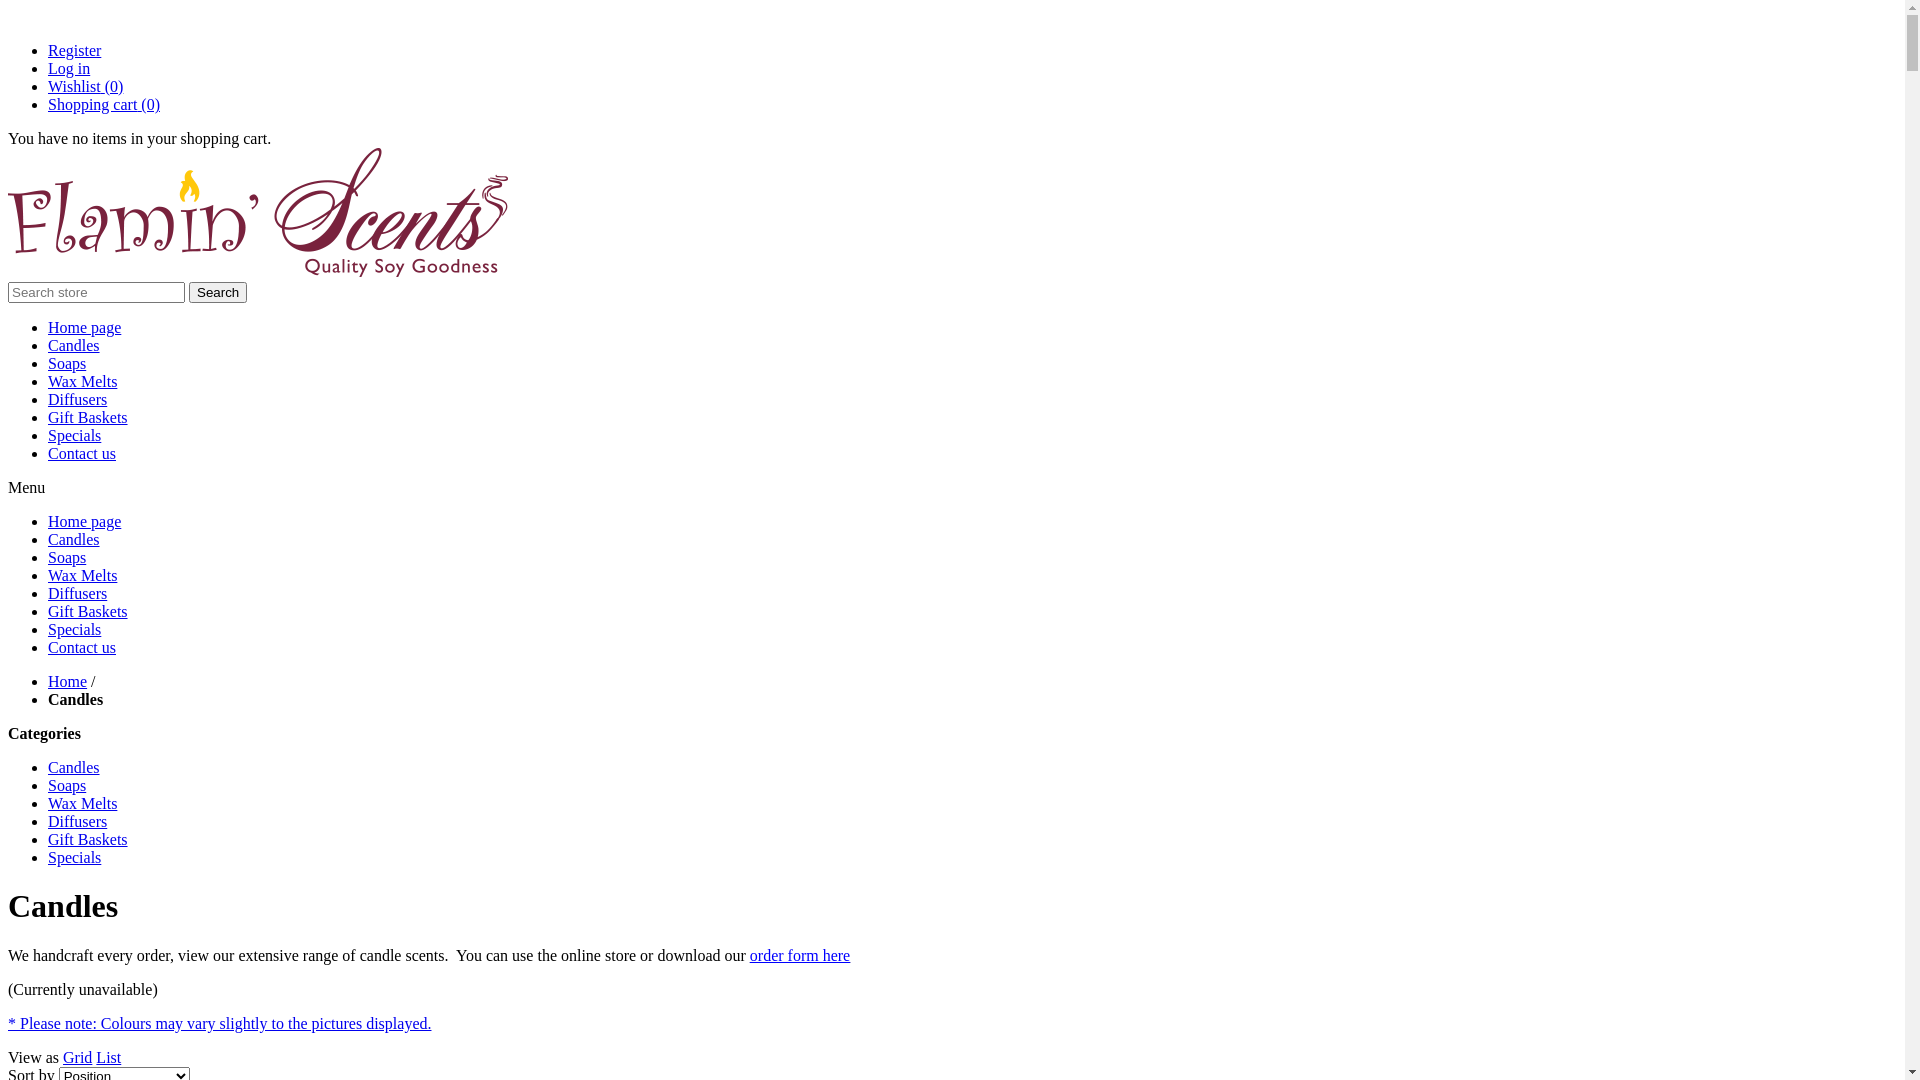 This screenshot has height=1080, width=1920. What do you see at coordinates (67, 558) in the screenshot?
I see `Soaps` at bounding box center [67, 558].